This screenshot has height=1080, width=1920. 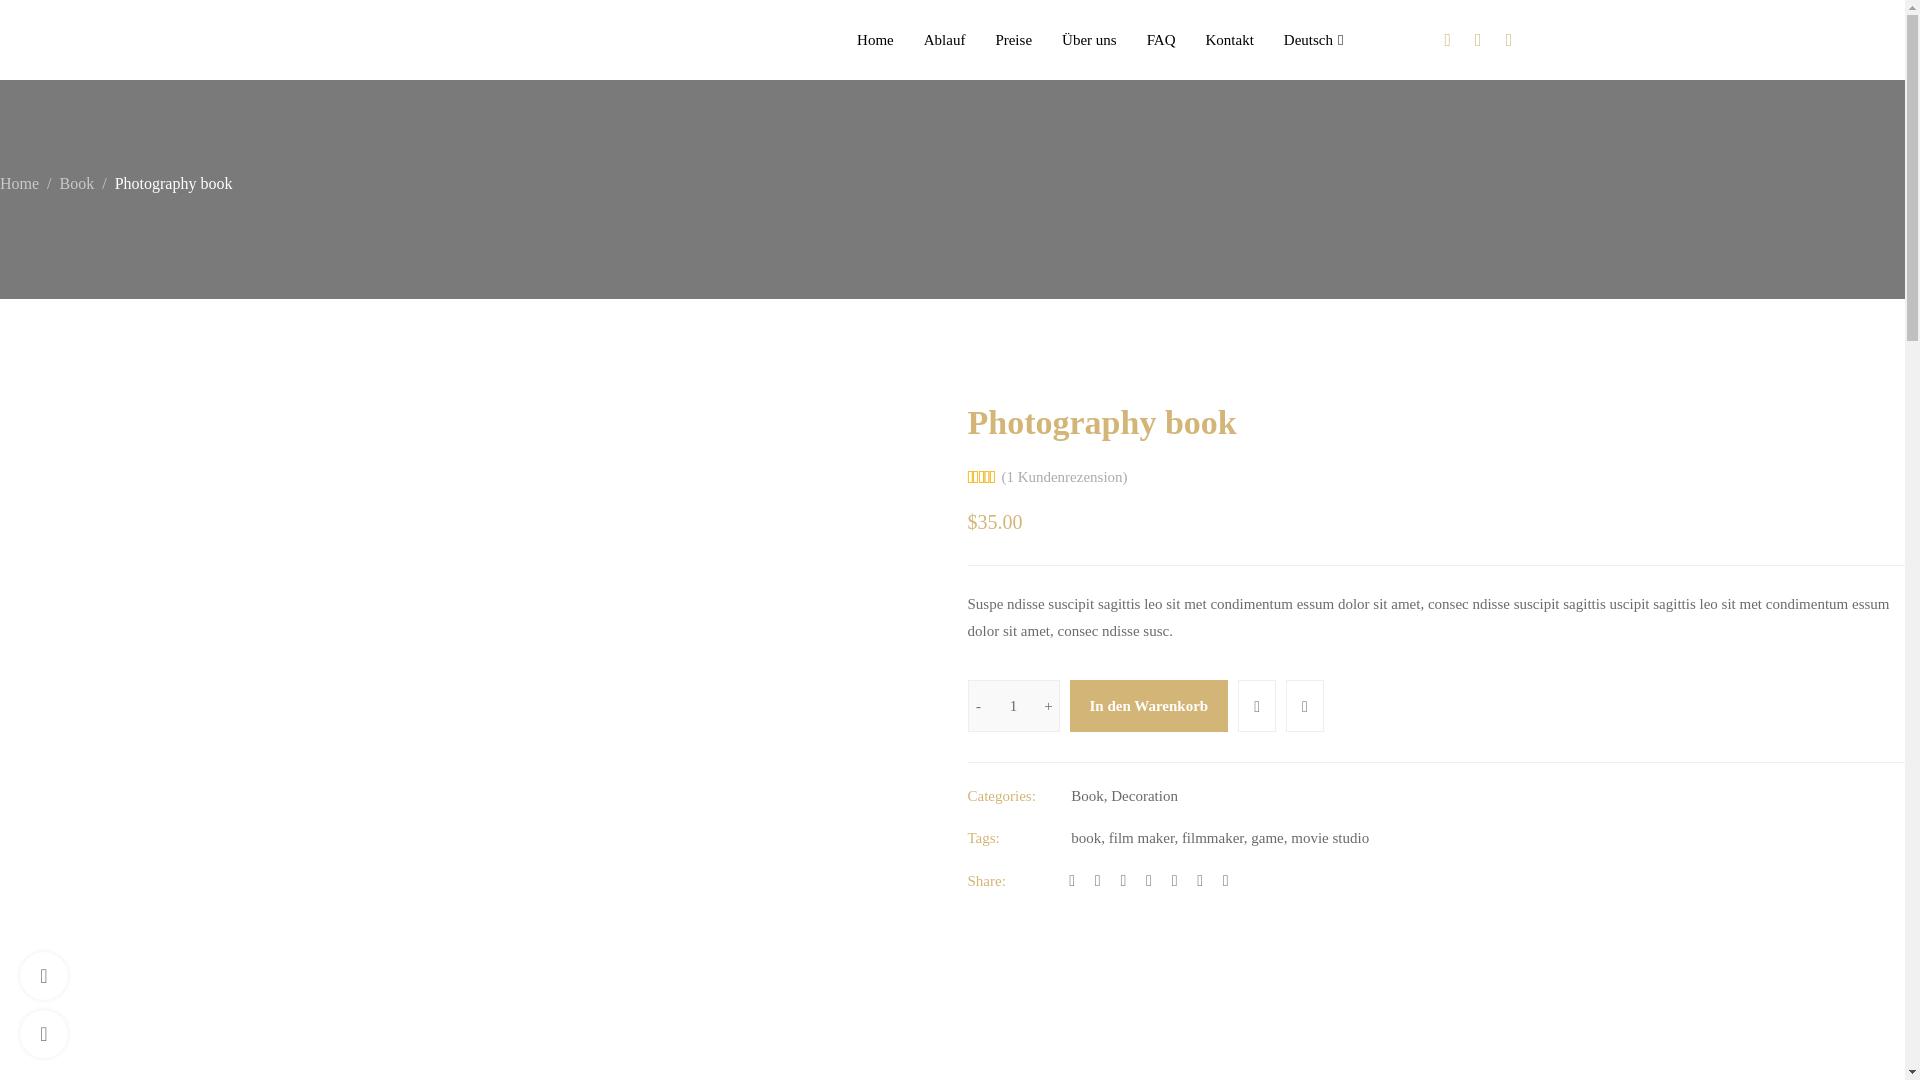 I want to click on Deutsch, so click(x=1314, y=39).